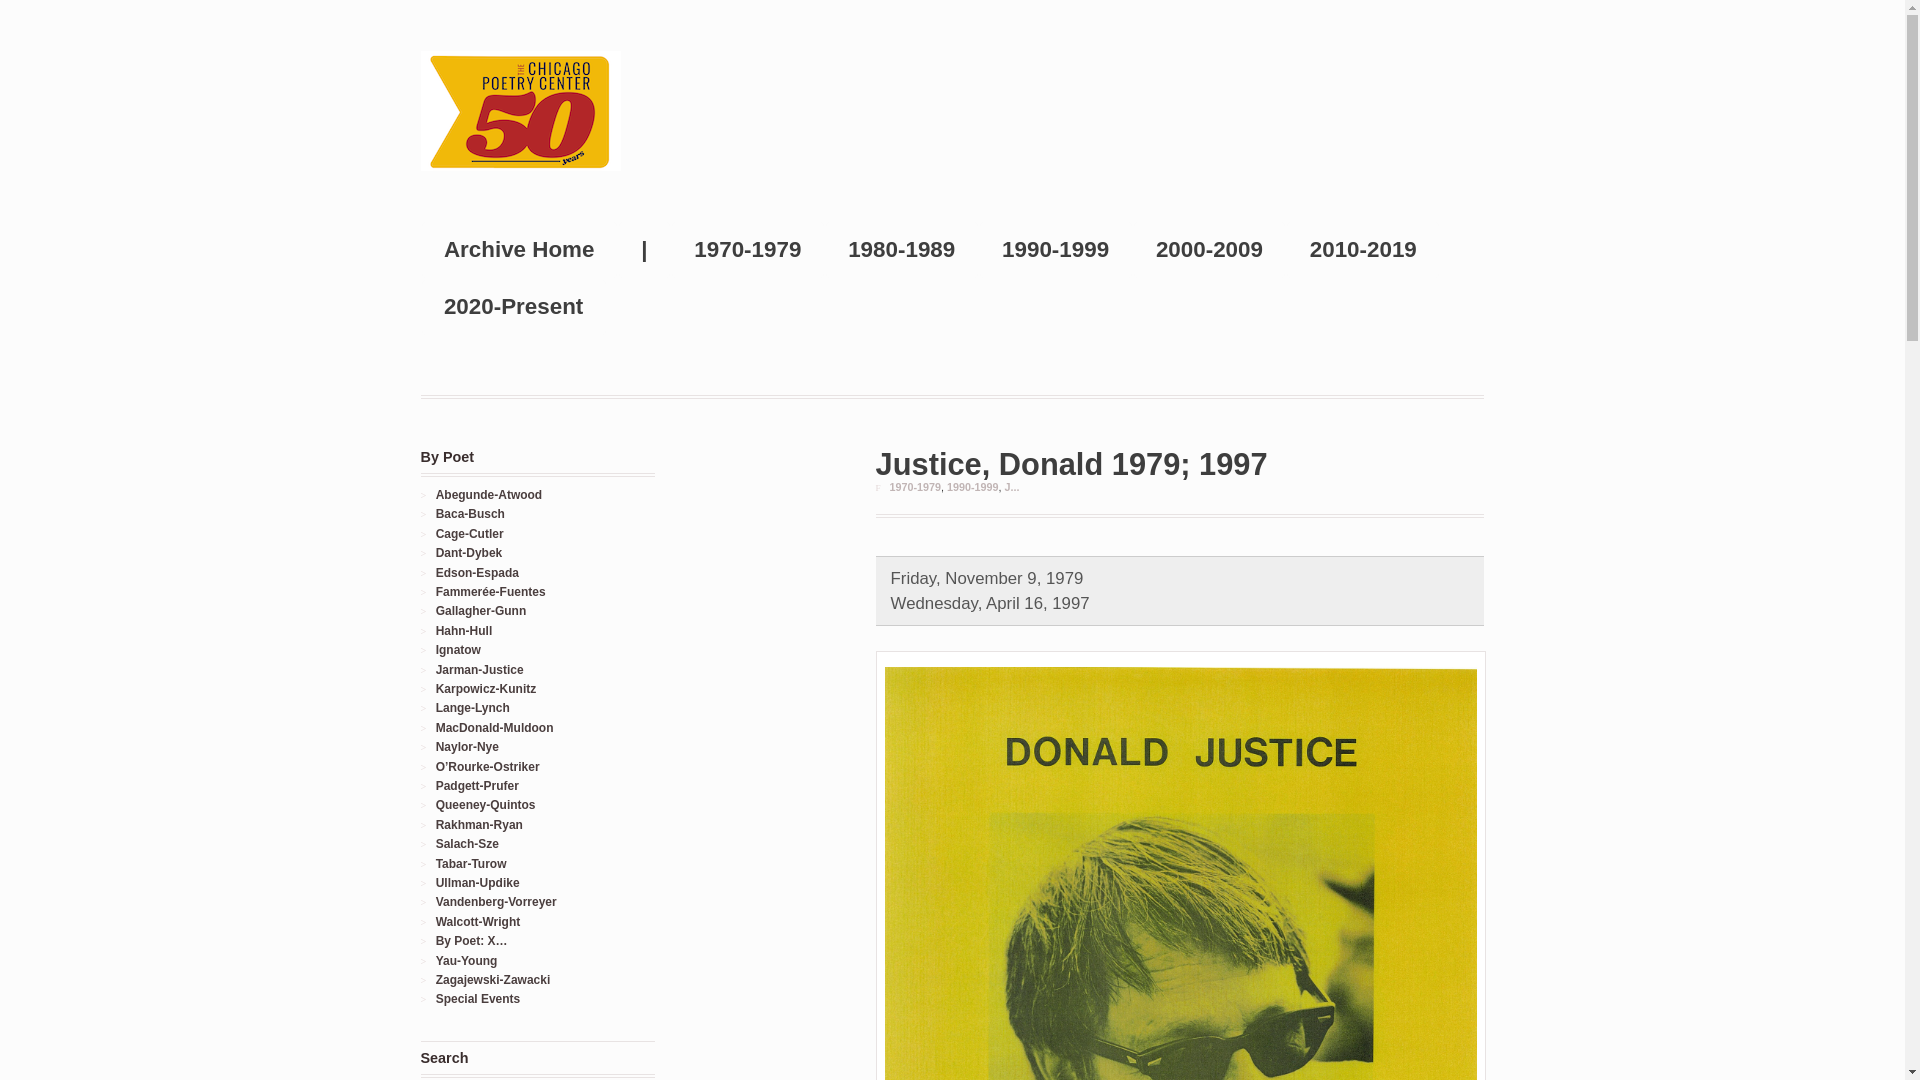 Image resolution: width=1920 pixels, height=1080 pixels. Describe the element at coordinates (1012, 486) in the screenshot. I see `J...` at that location.